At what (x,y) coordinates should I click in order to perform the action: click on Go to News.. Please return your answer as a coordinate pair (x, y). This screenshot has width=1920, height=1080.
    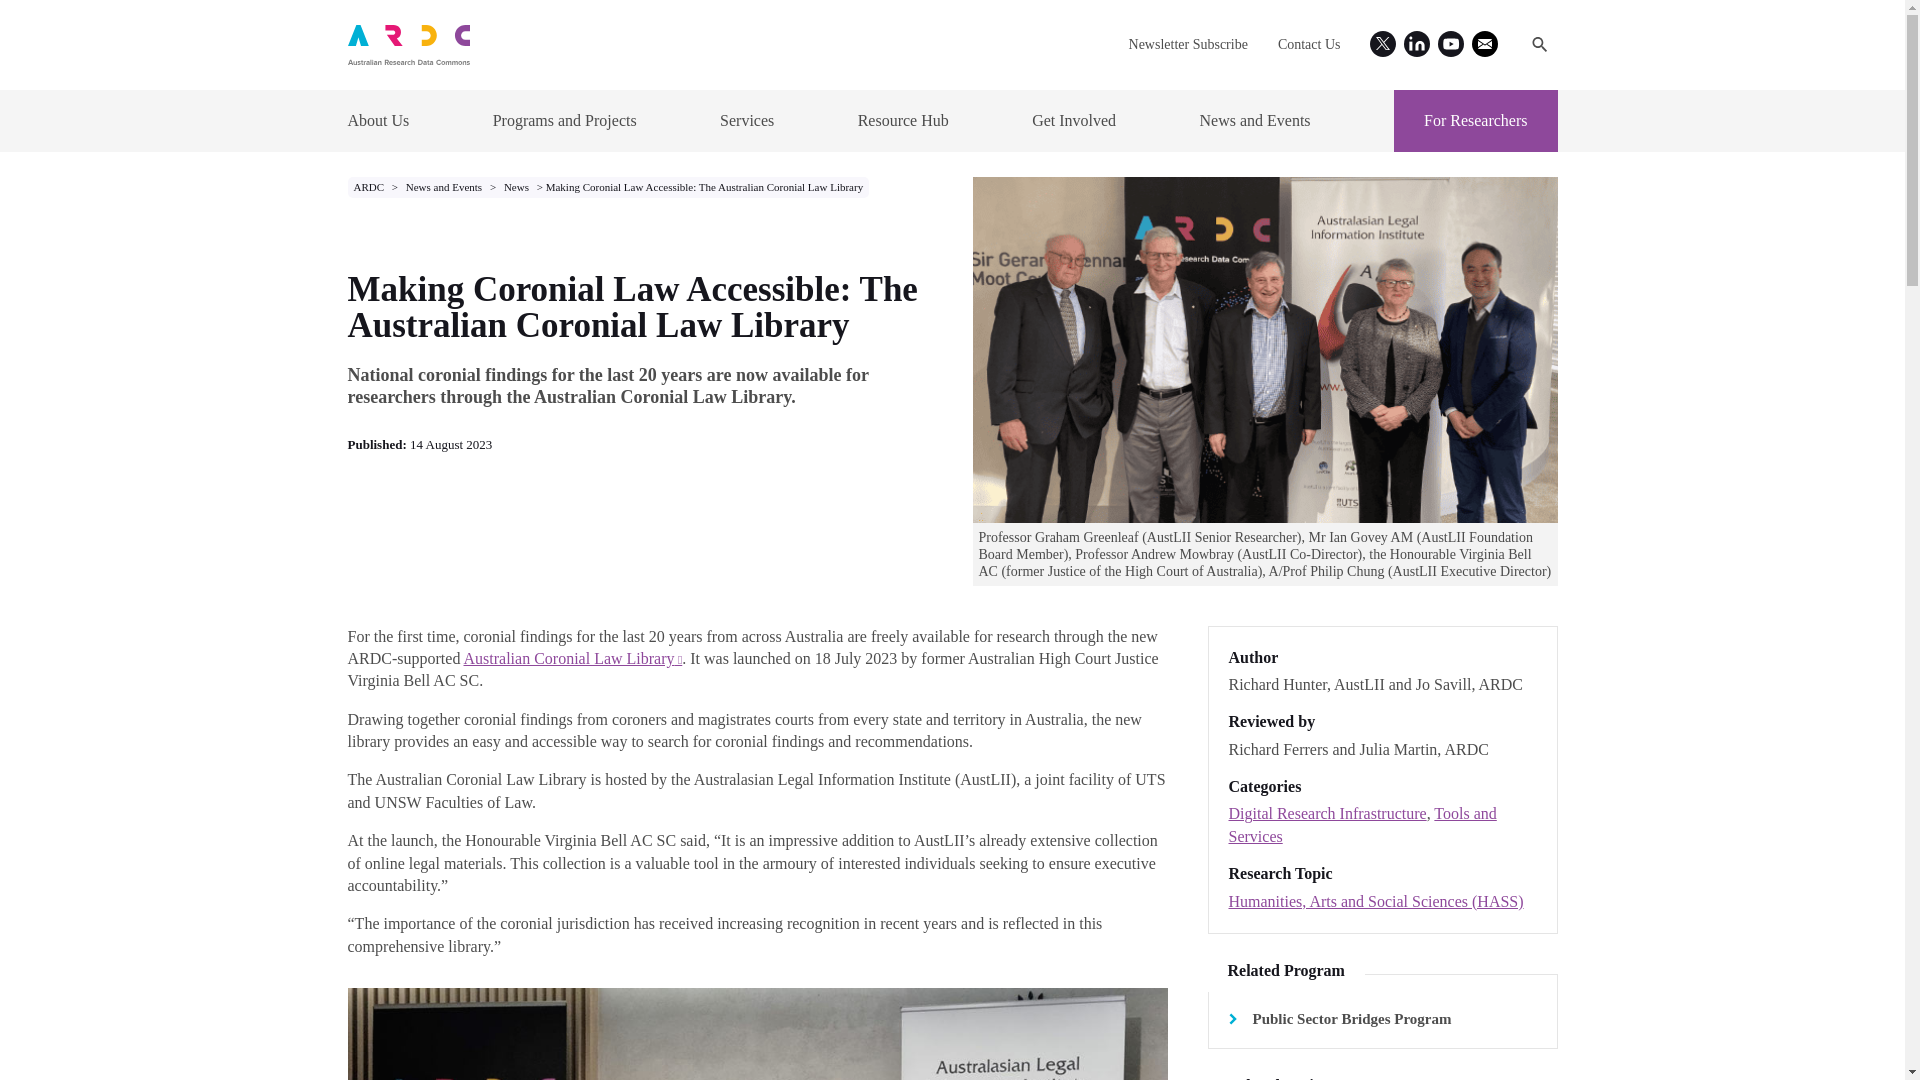
    Looking at the image, I should click on (516, 187).